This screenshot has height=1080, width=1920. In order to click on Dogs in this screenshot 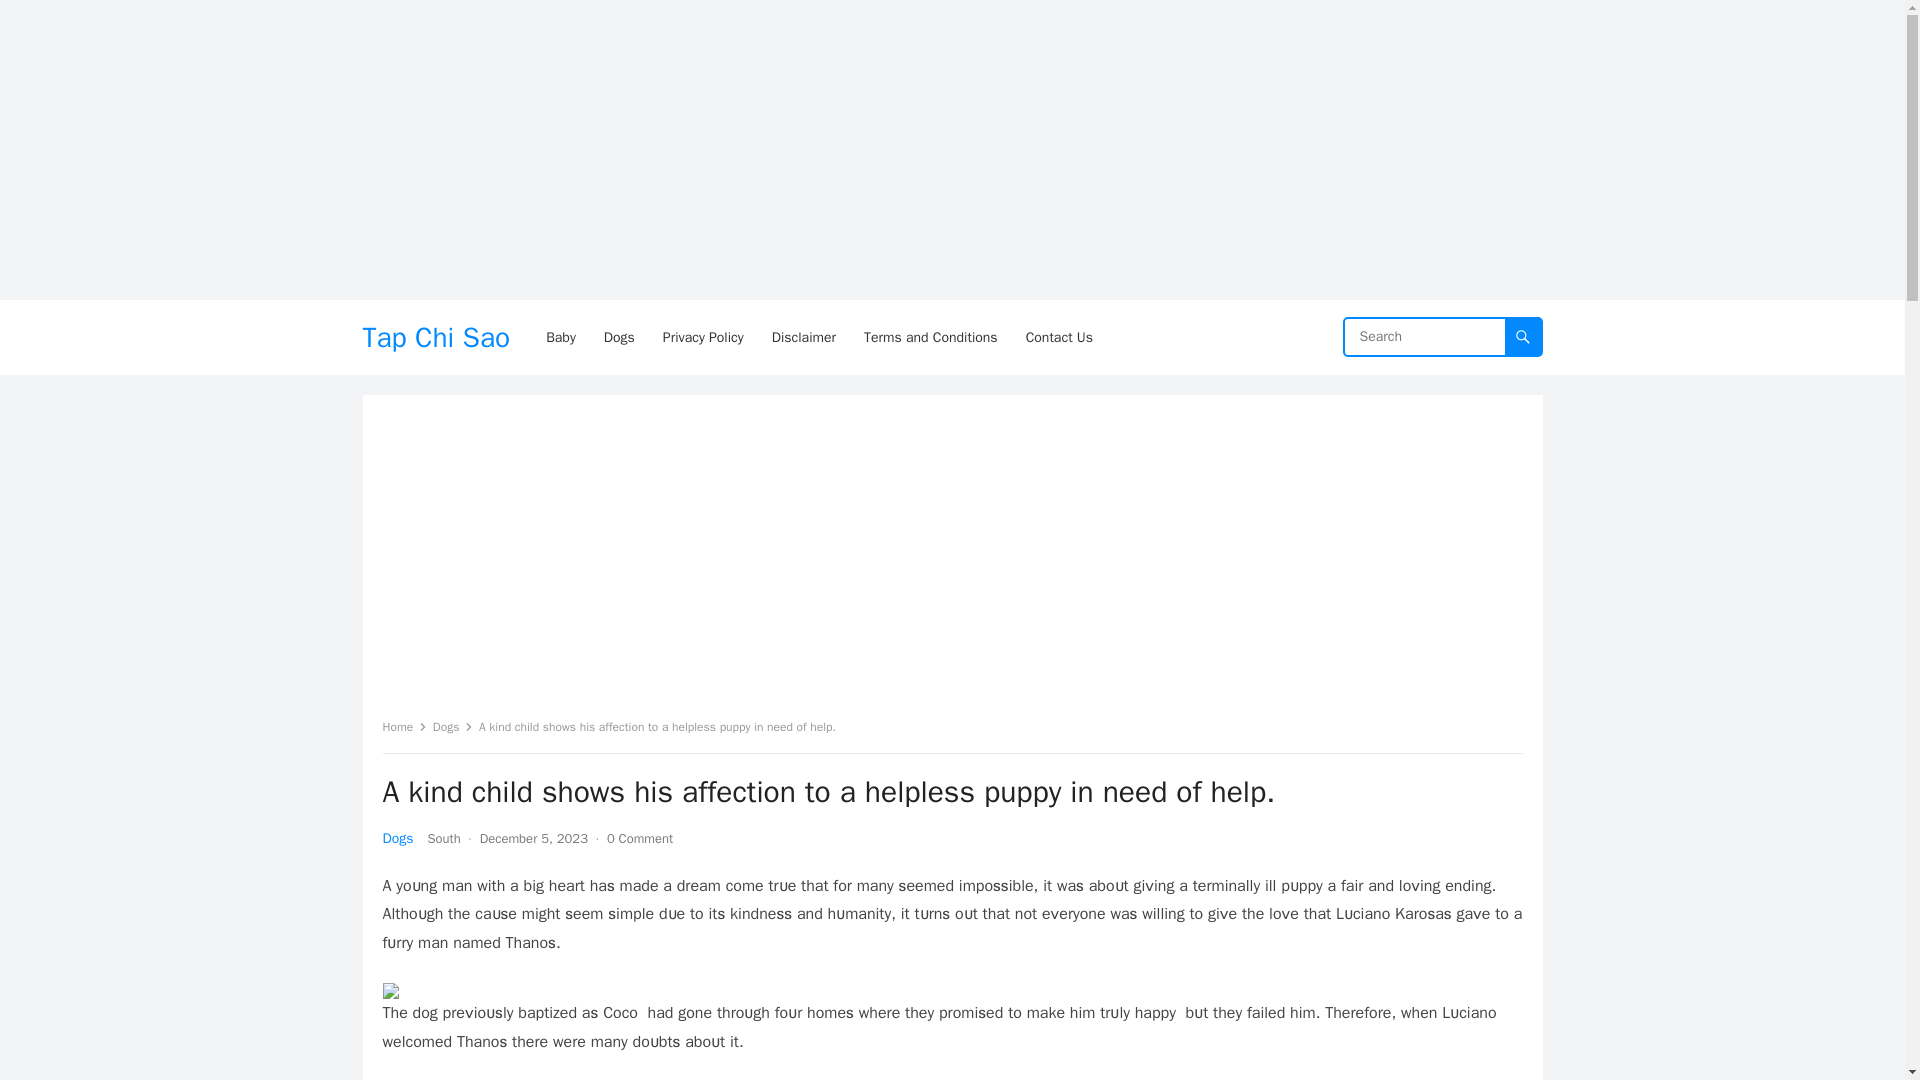, I will do `click(454, 727)`.